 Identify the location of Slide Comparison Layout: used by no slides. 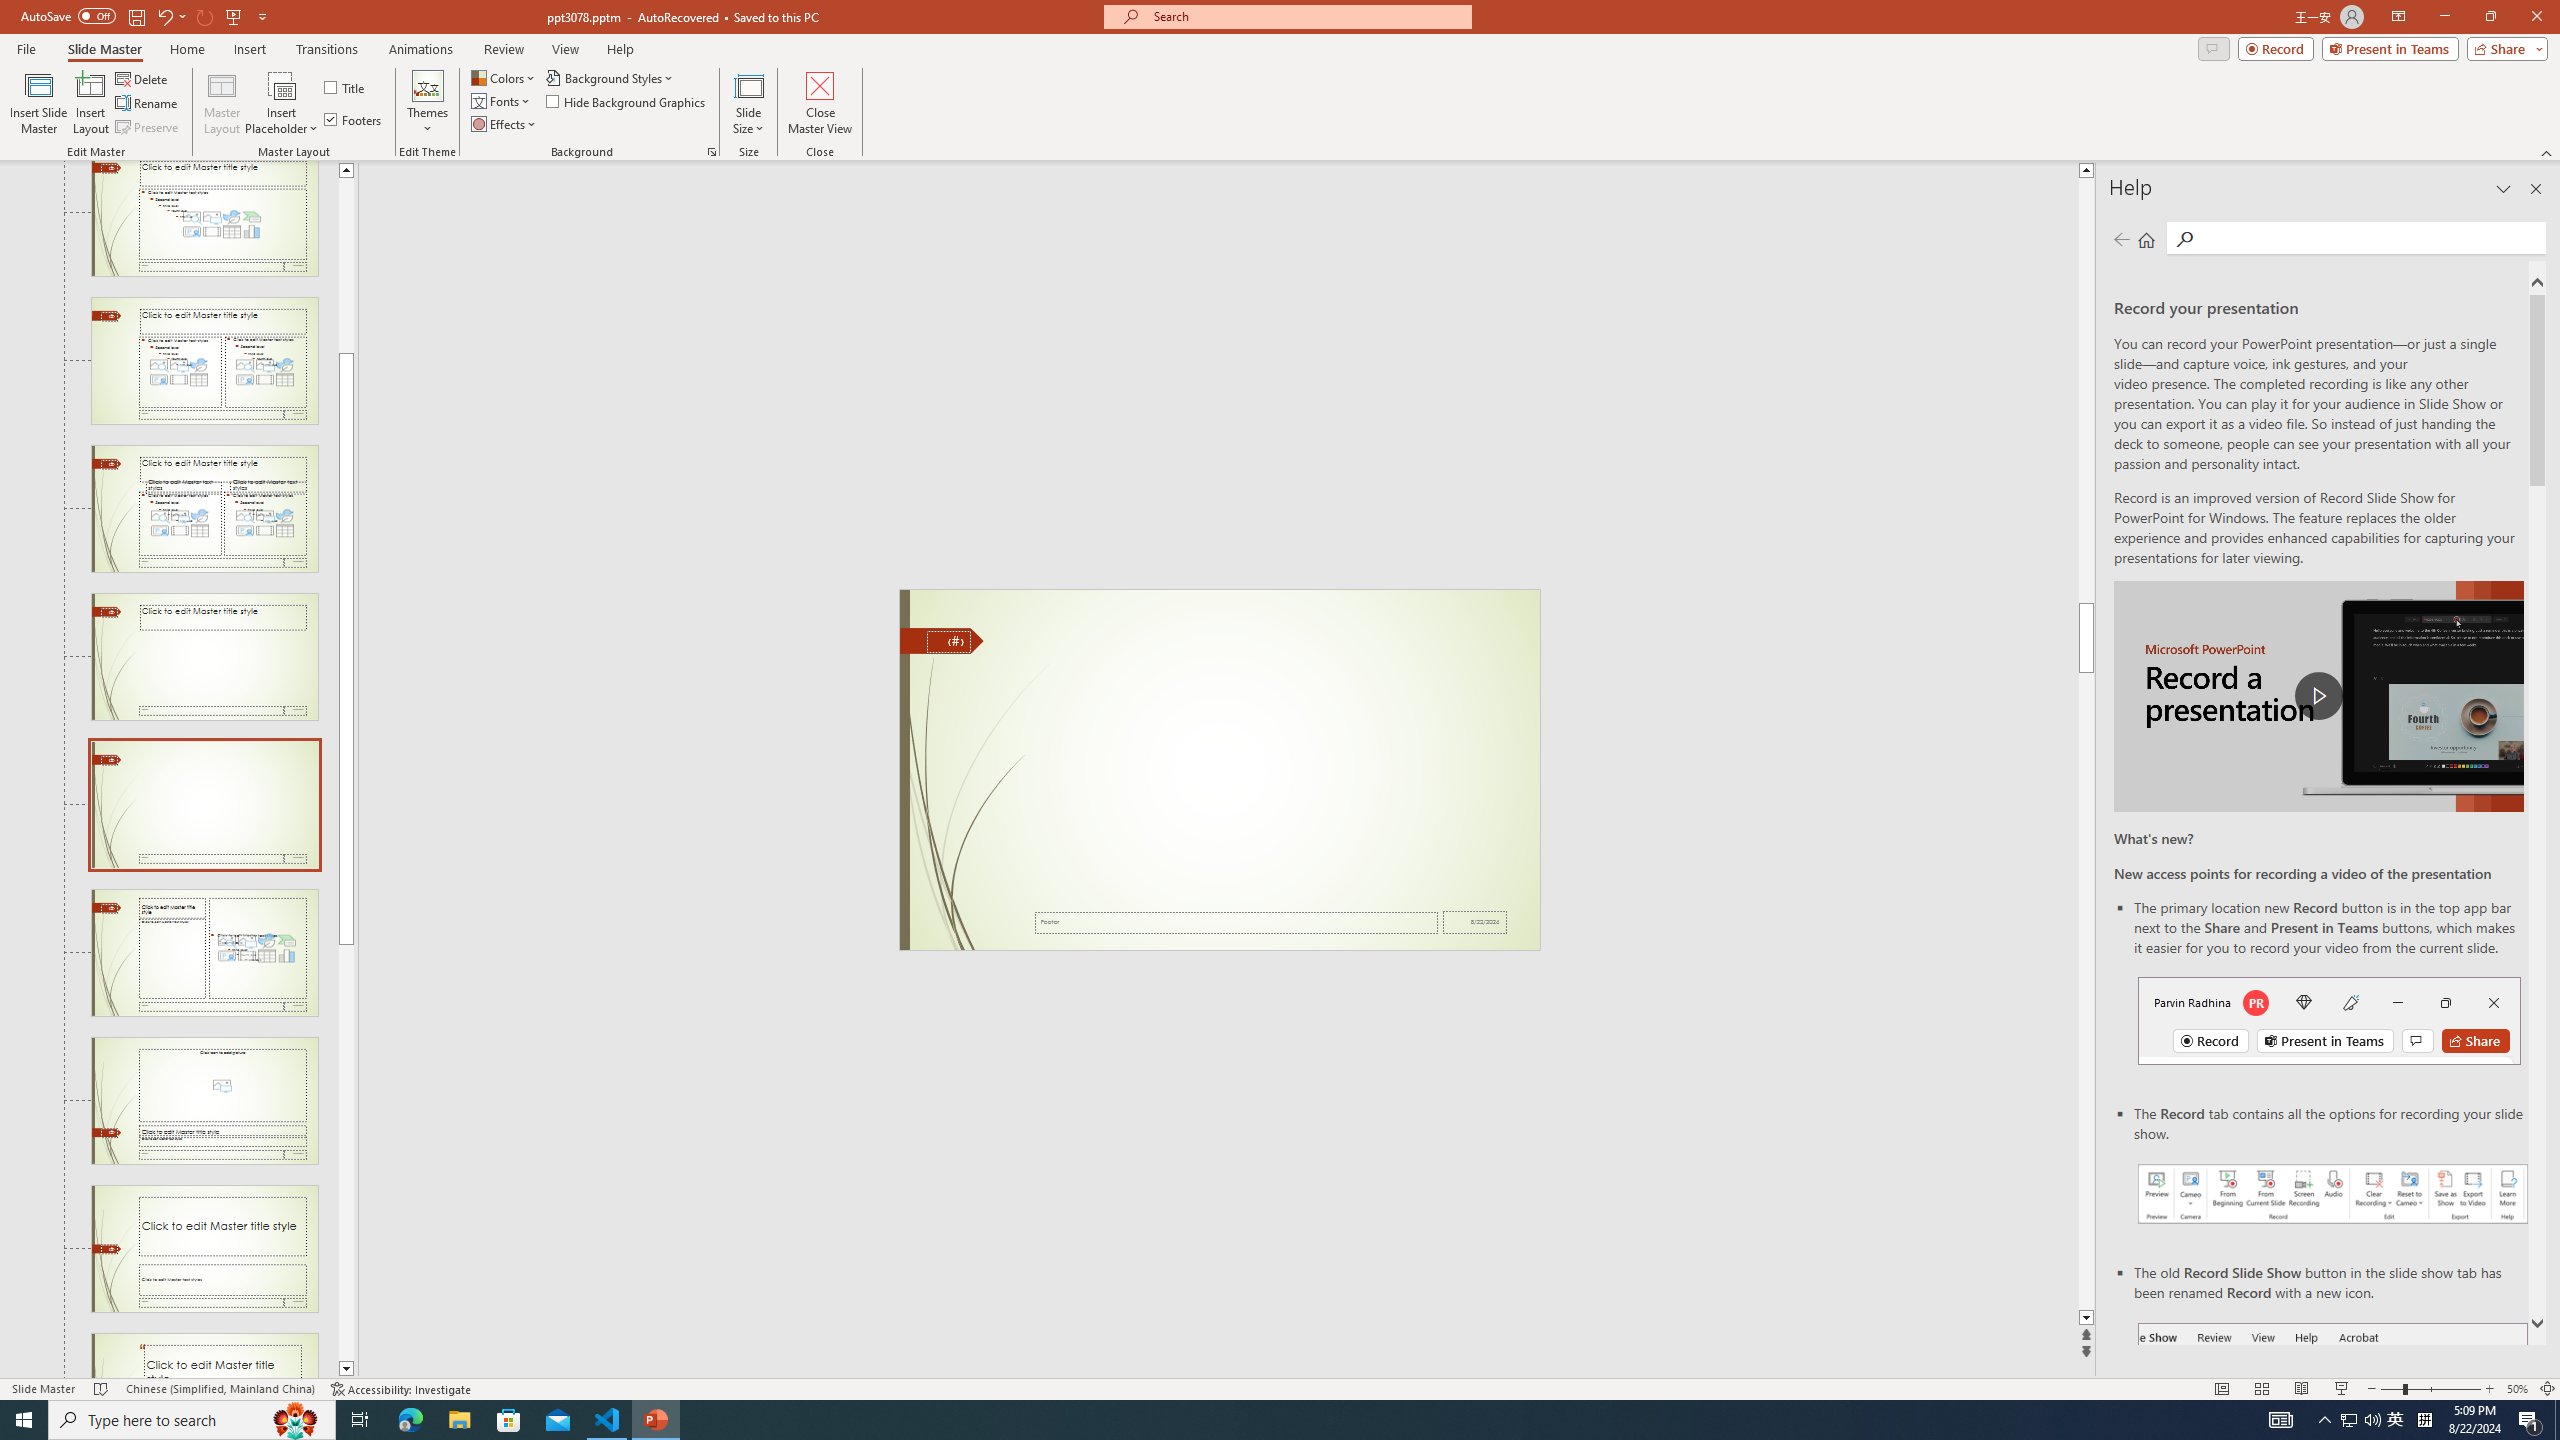
(204, 508).